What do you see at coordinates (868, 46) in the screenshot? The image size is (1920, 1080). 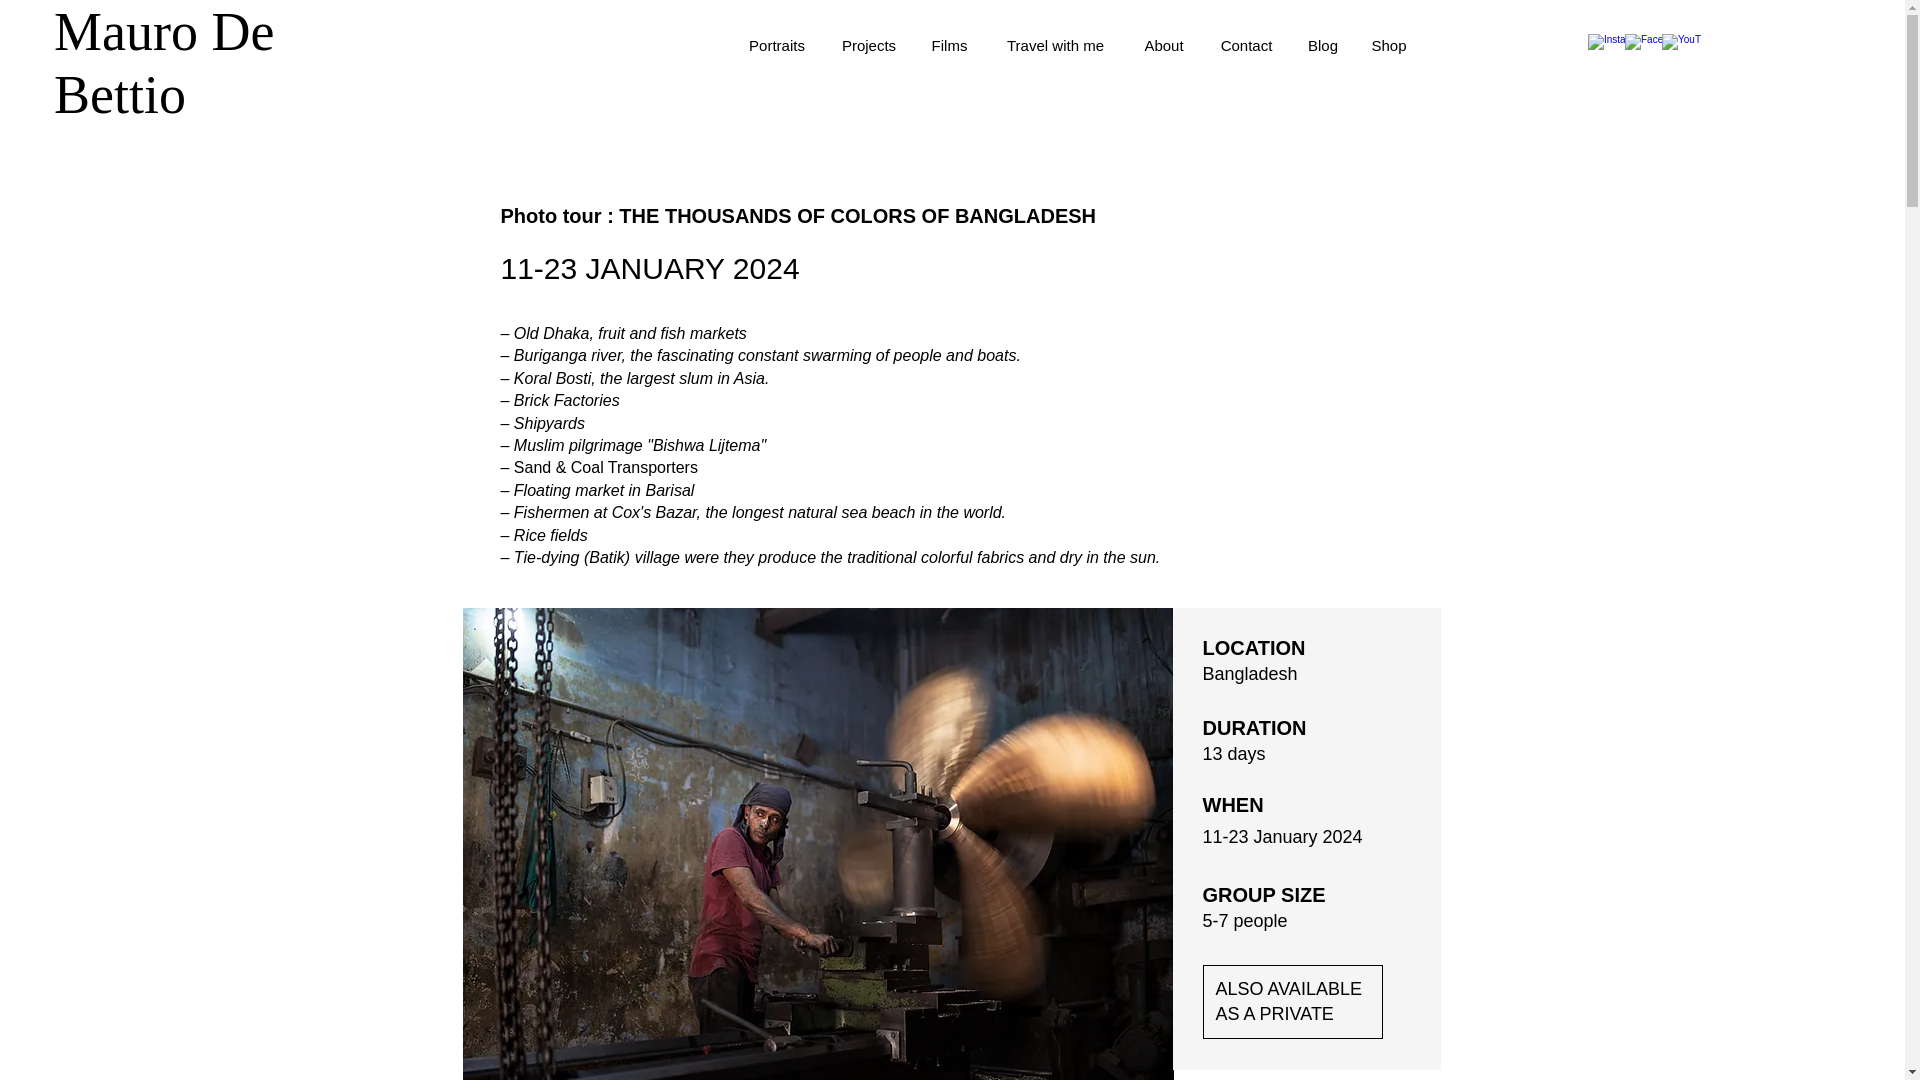 I see `Projects` at bounding box center [868, 46].